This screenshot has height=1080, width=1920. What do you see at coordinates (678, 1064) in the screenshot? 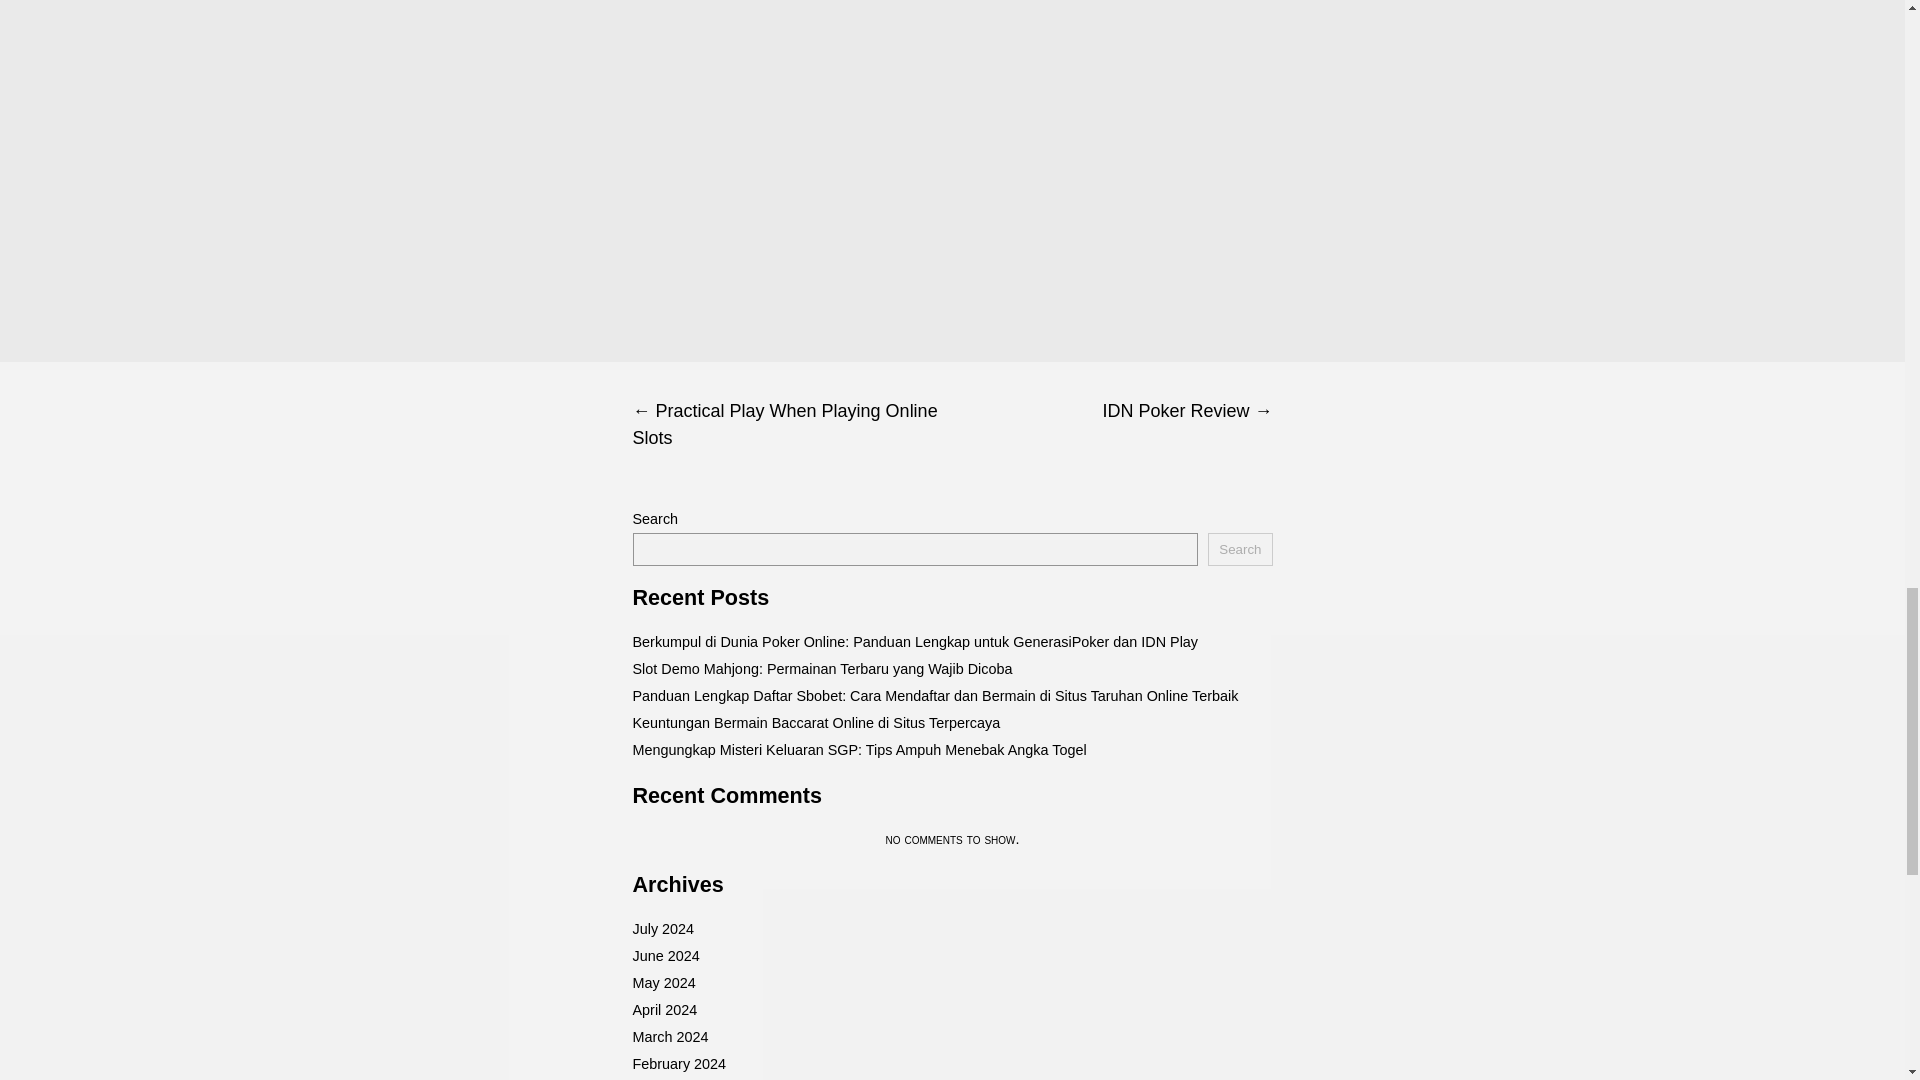
I see `February 2024` at bounding box center [678, 1064].